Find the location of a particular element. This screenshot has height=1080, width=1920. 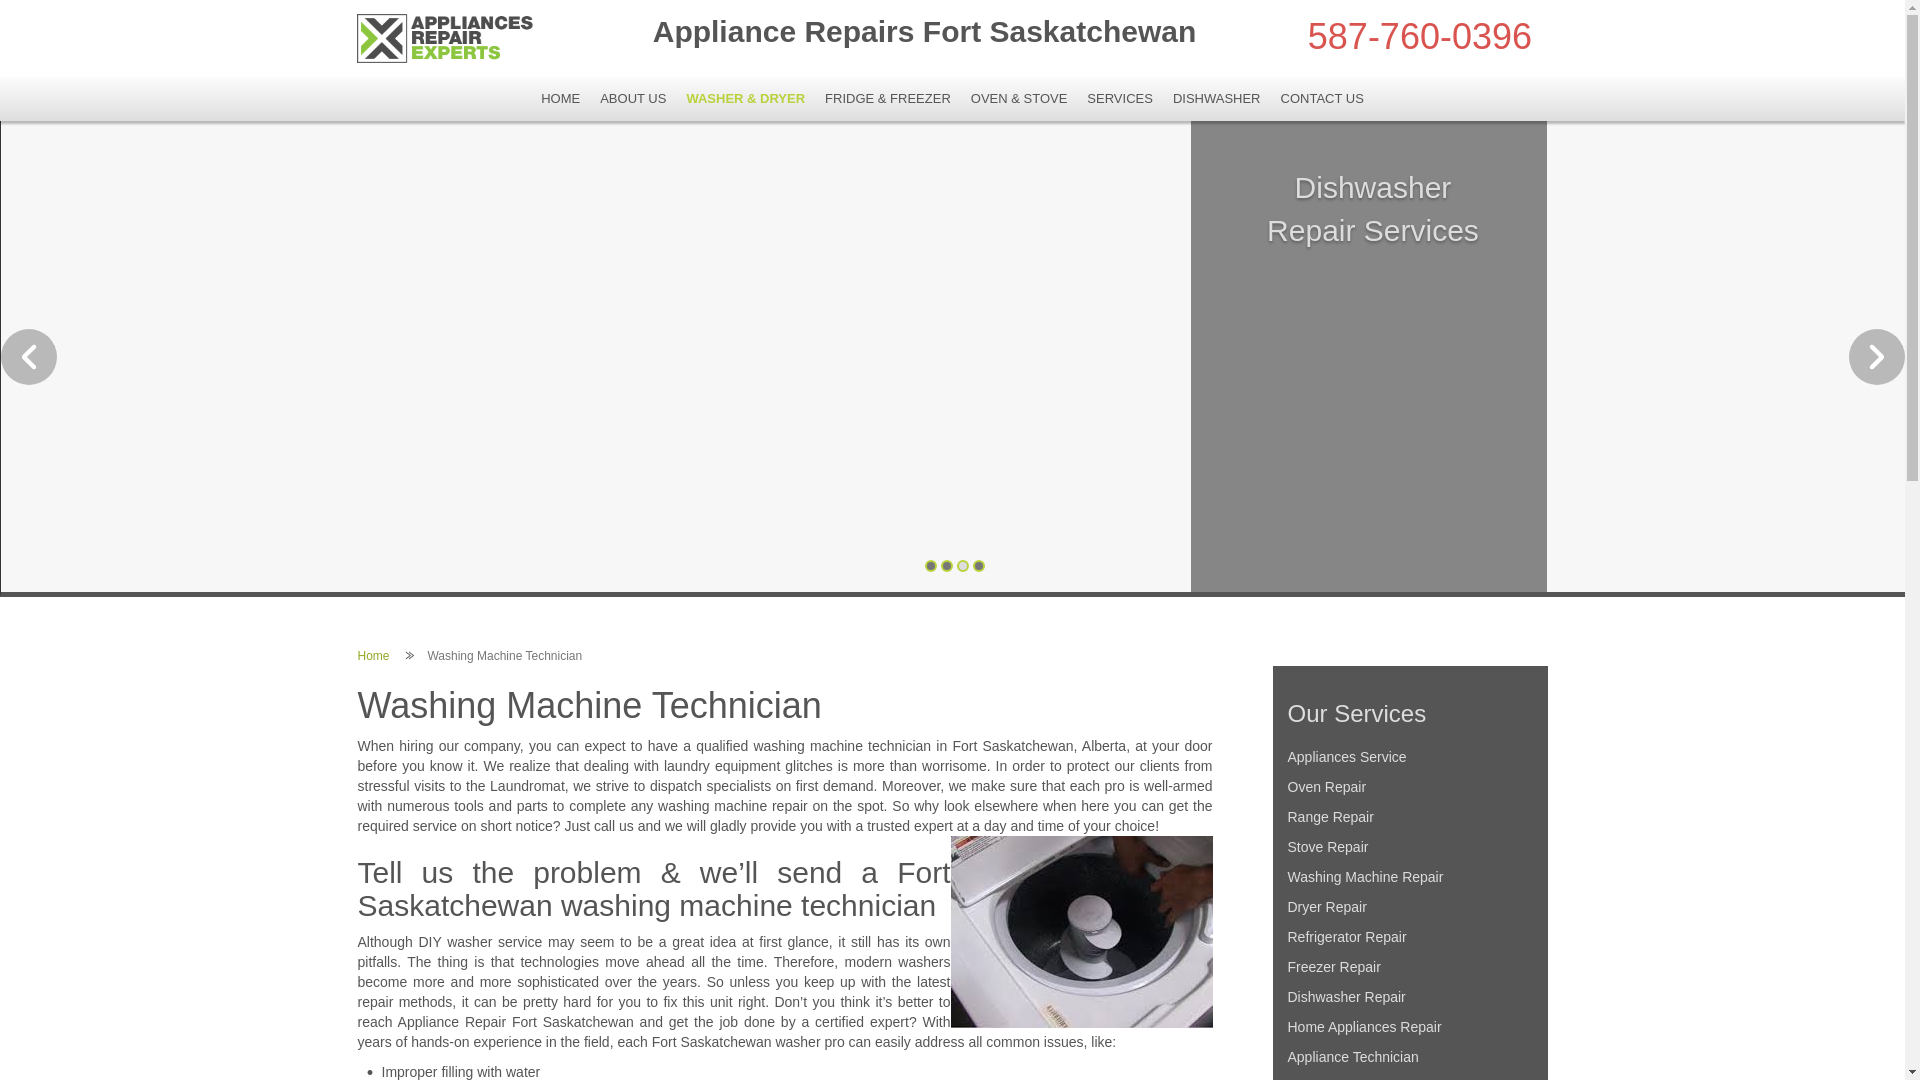

Appliances Service is located at coordinates (1410, 757).